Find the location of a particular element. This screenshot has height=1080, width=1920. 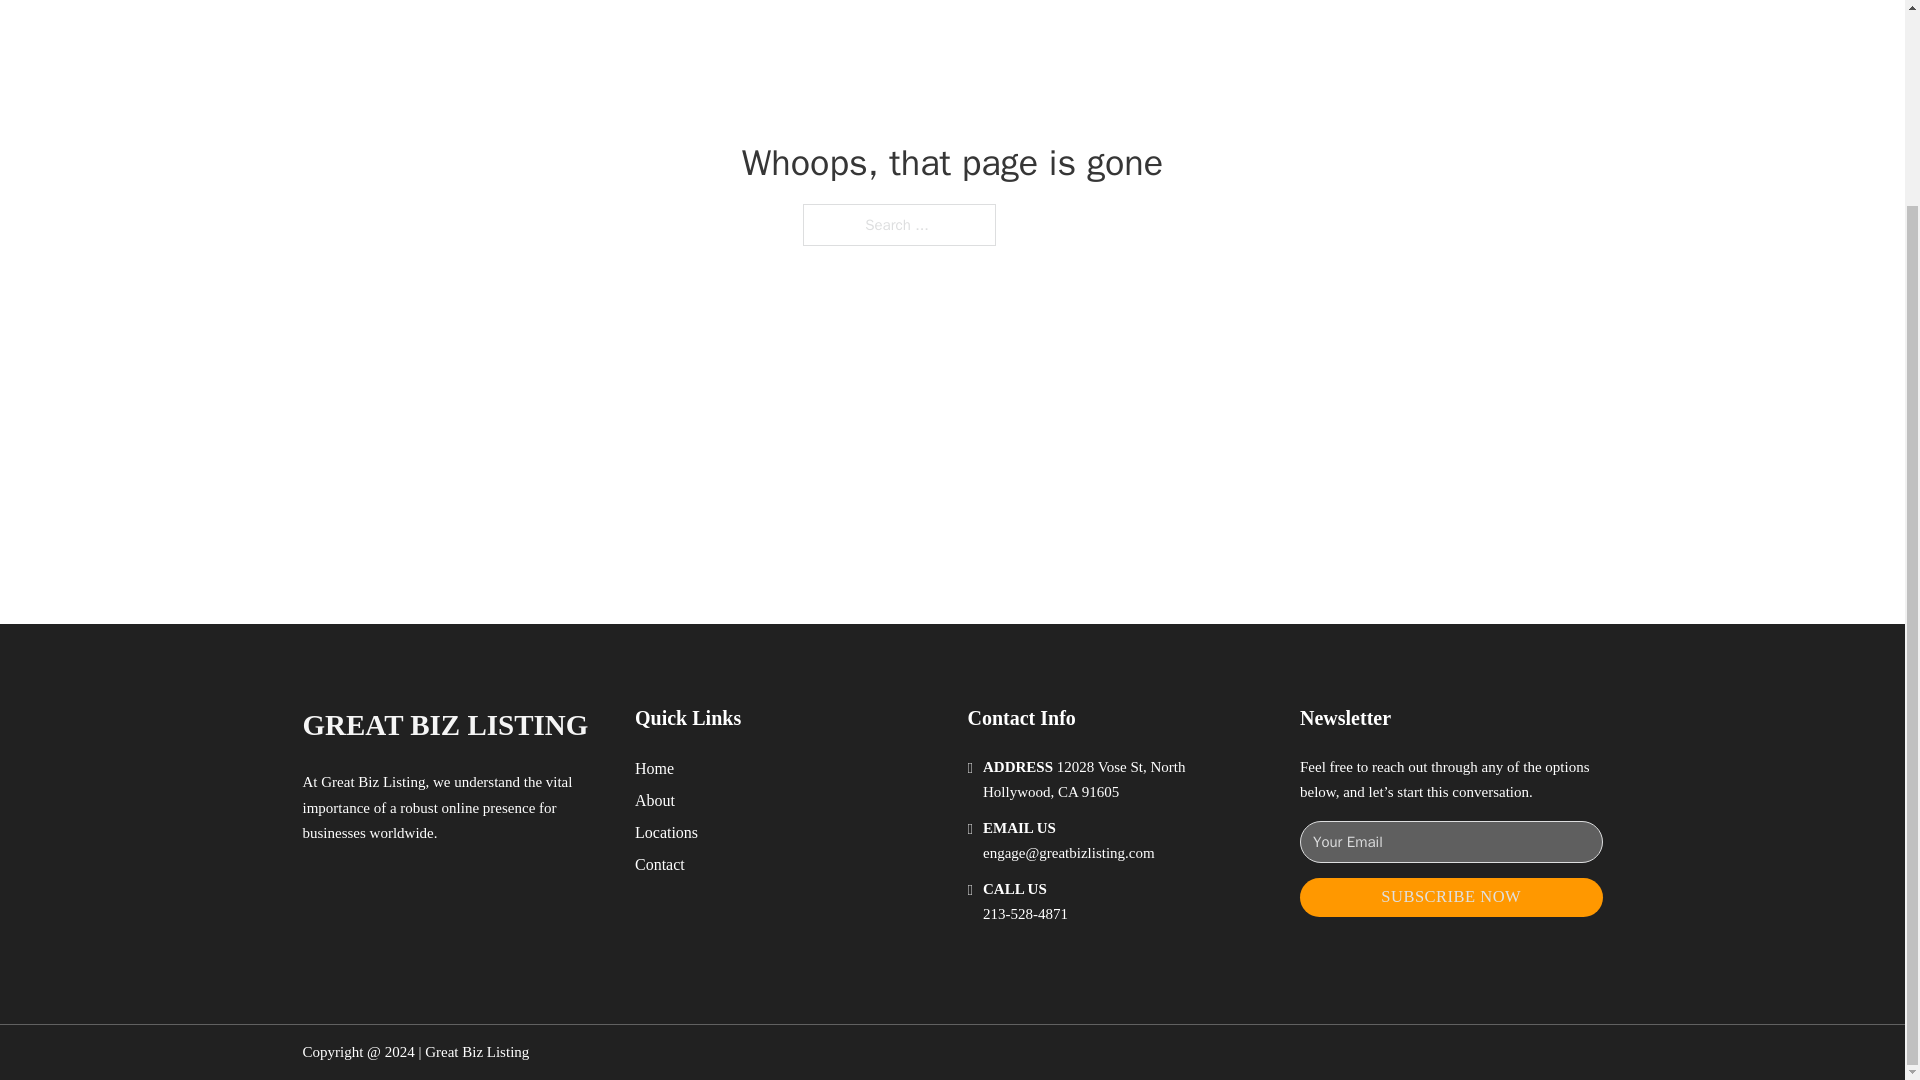

Contact is located at coordinates (660, 864).